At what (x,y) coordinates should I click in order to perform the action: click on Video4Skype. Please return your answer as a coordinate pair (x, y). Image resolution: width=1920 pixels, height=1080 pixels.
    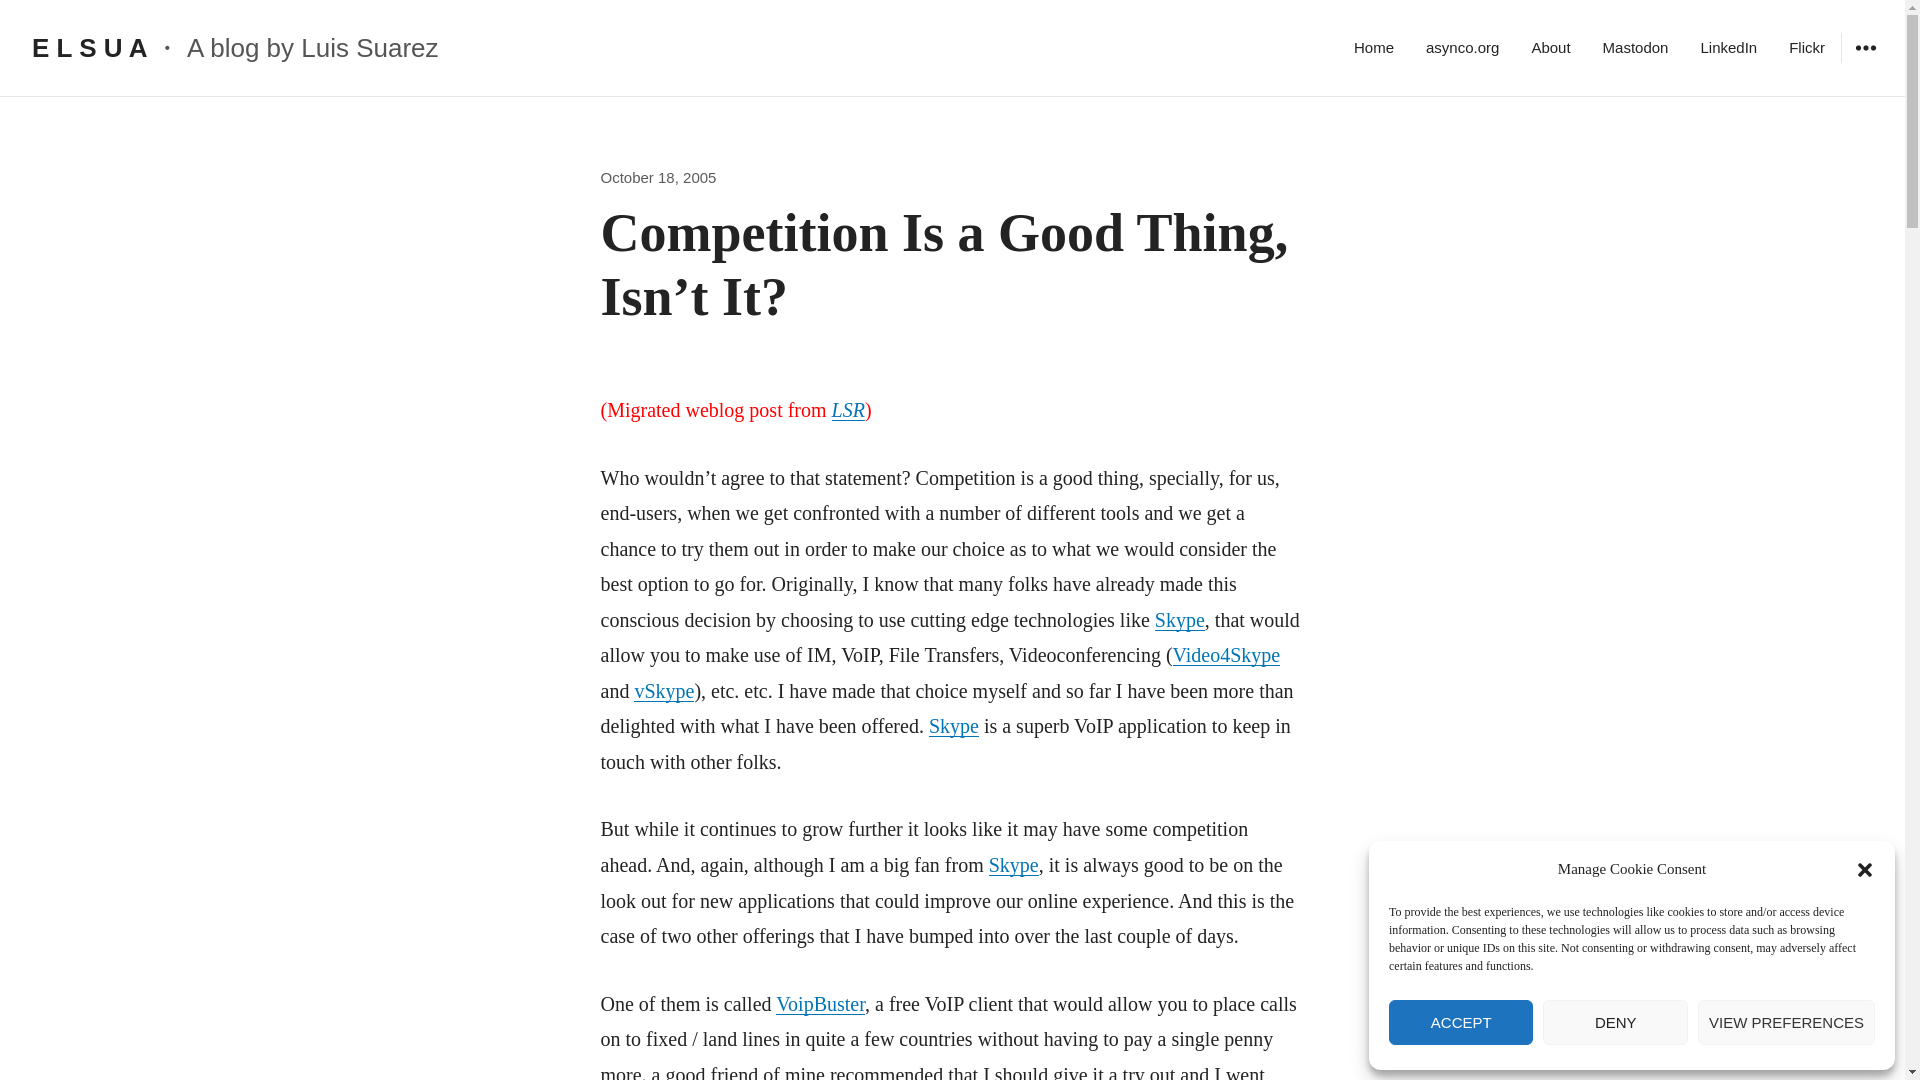
    Looking at the image, I should click on (1226, 654).